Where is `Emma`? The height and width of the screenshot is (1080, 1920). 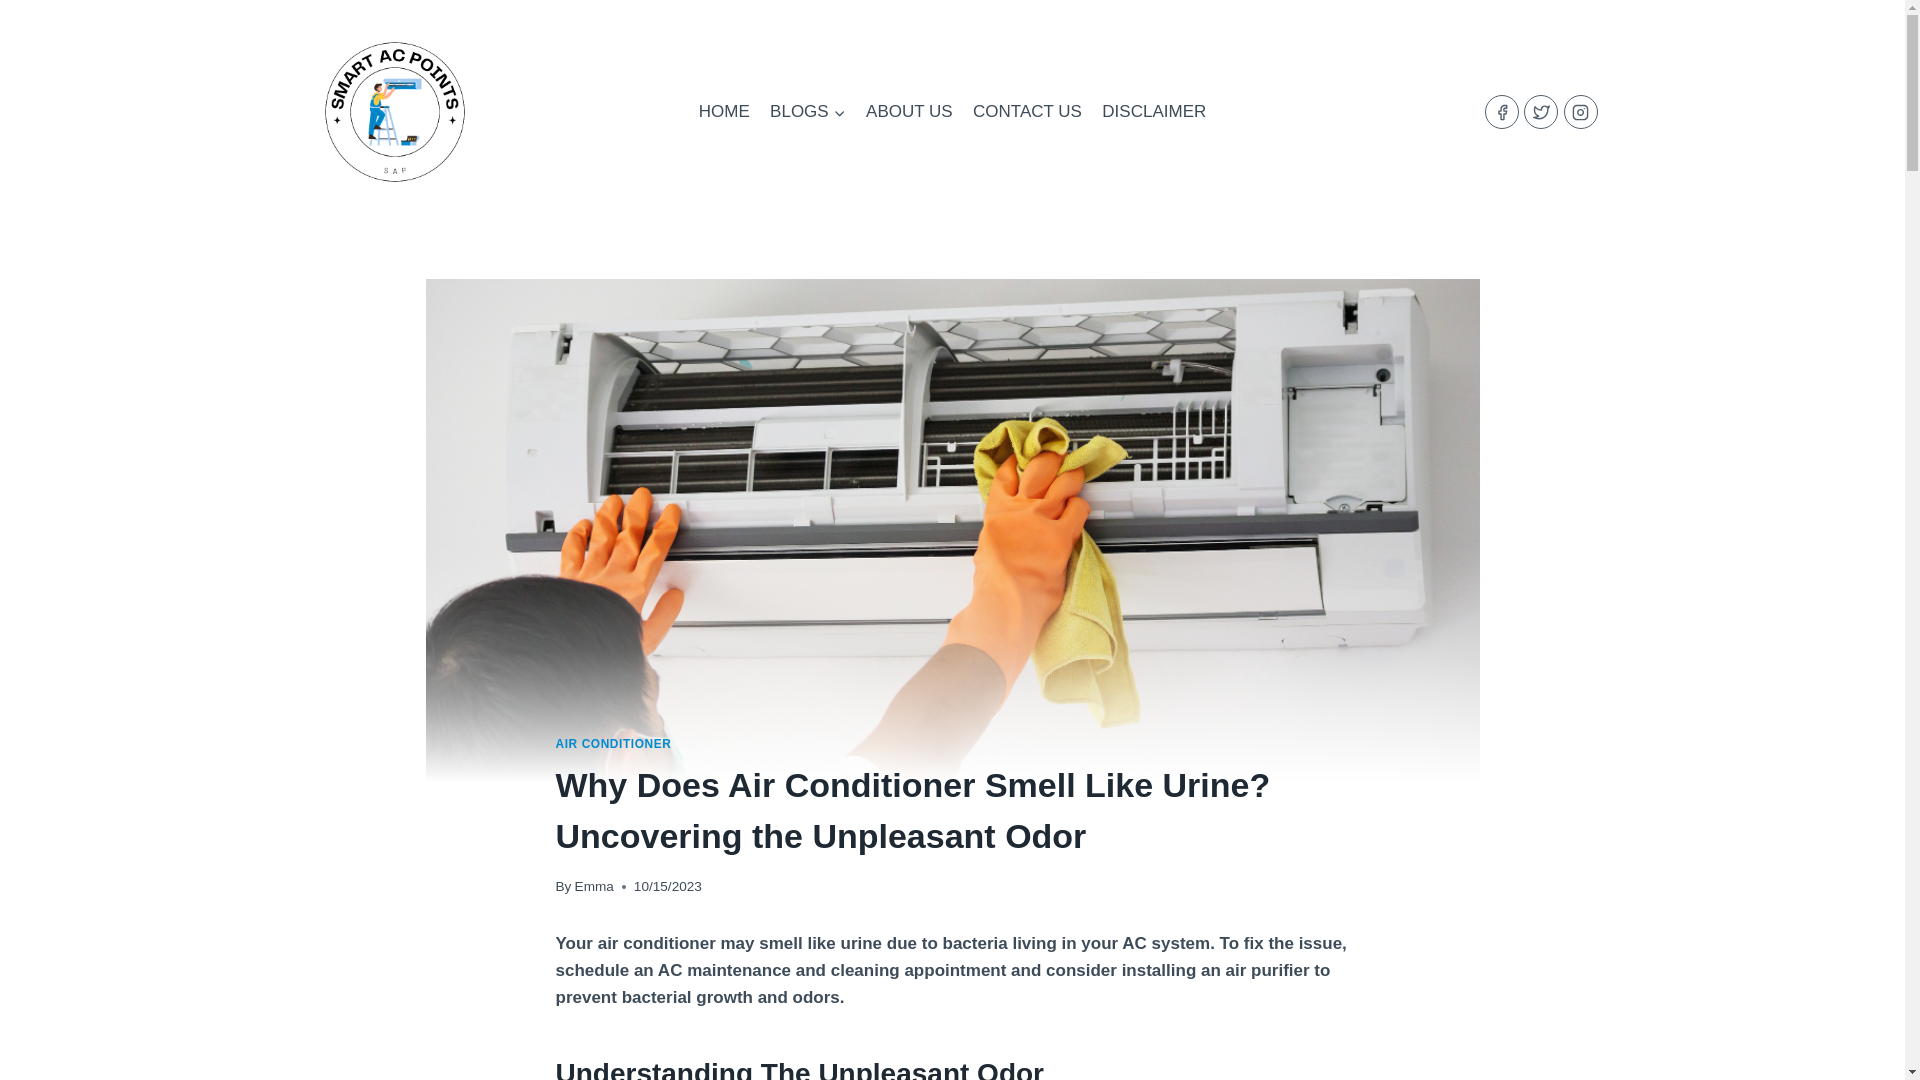
Emma is located at coordinates (594, 886).